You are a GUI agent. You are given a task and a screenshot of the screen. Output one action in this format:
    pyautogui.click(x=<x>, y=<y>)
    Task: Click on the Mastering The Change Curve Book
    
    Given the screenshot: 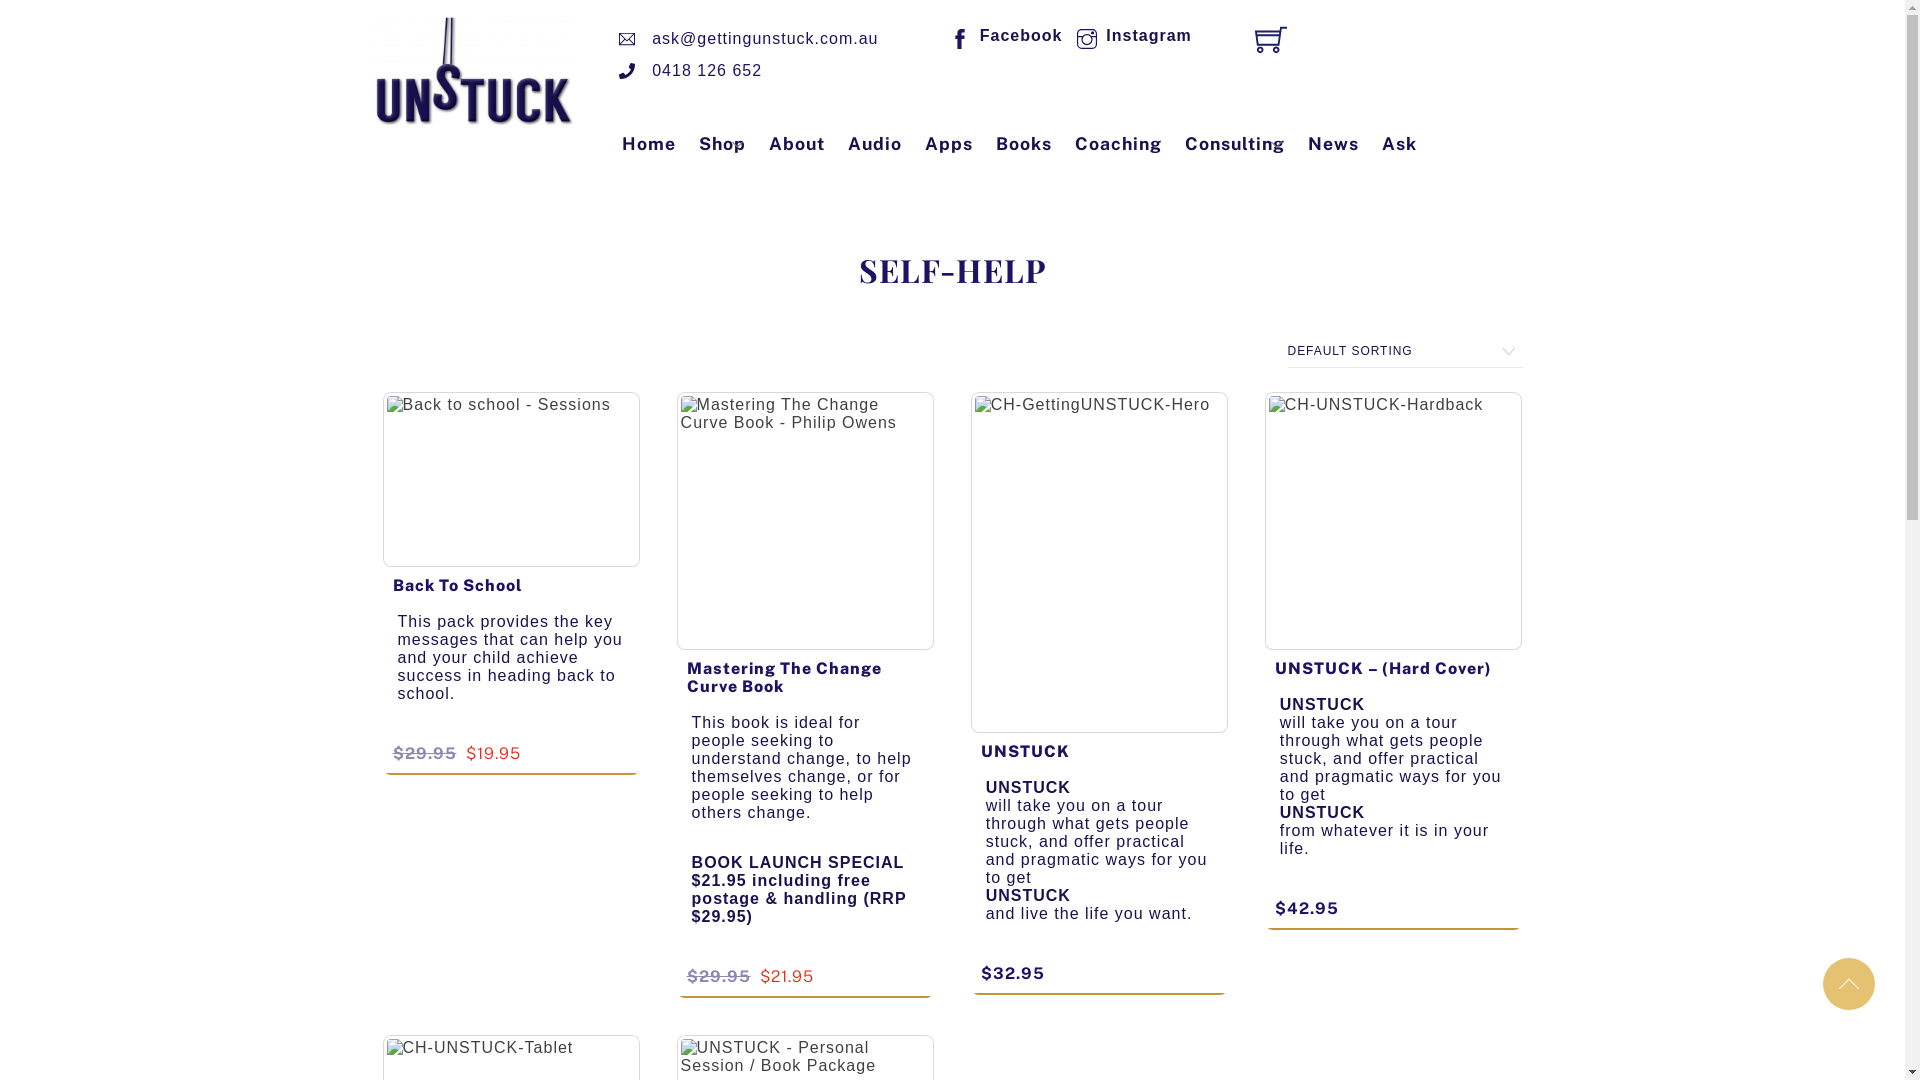 What is the action you would take?
    pyautogui.click(x=784, y=678)
    